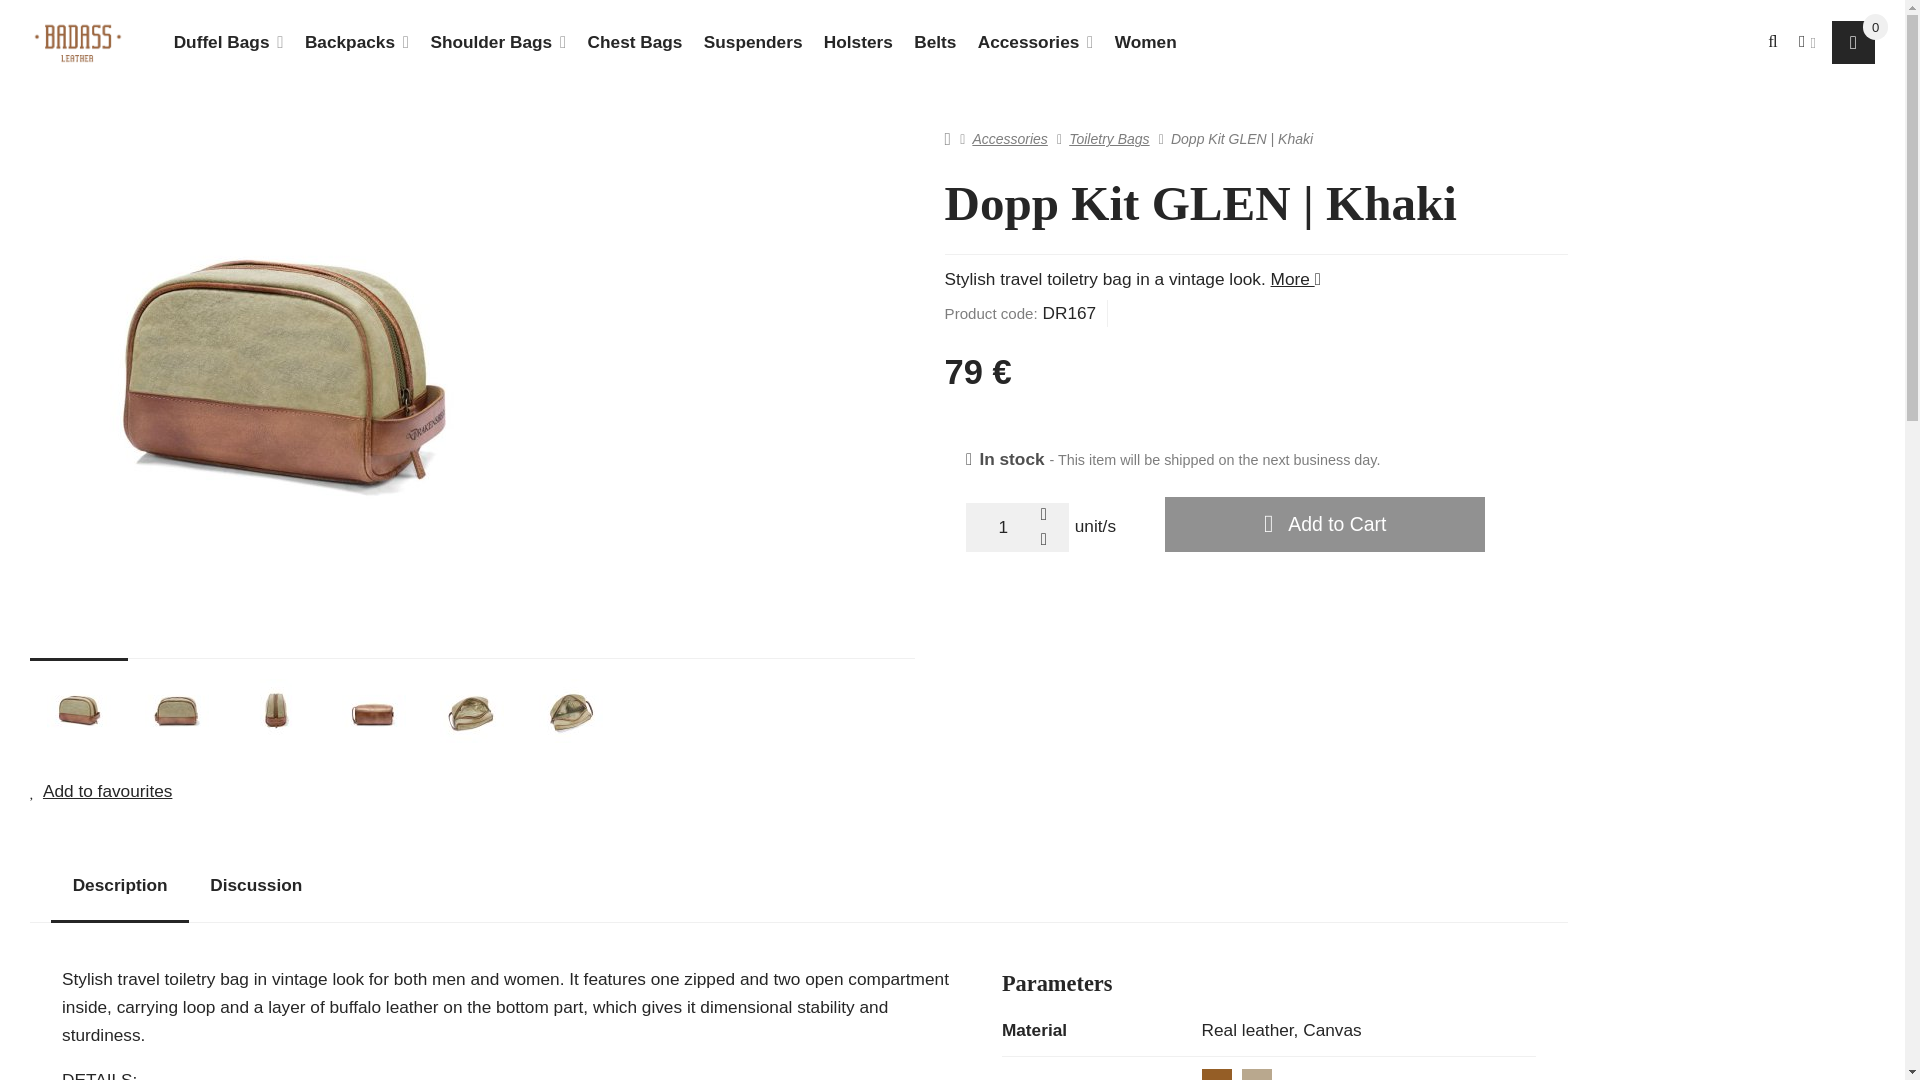  Describe the element at coordinates (857, 42) in the screenshot. I see `Holsters` at that location.